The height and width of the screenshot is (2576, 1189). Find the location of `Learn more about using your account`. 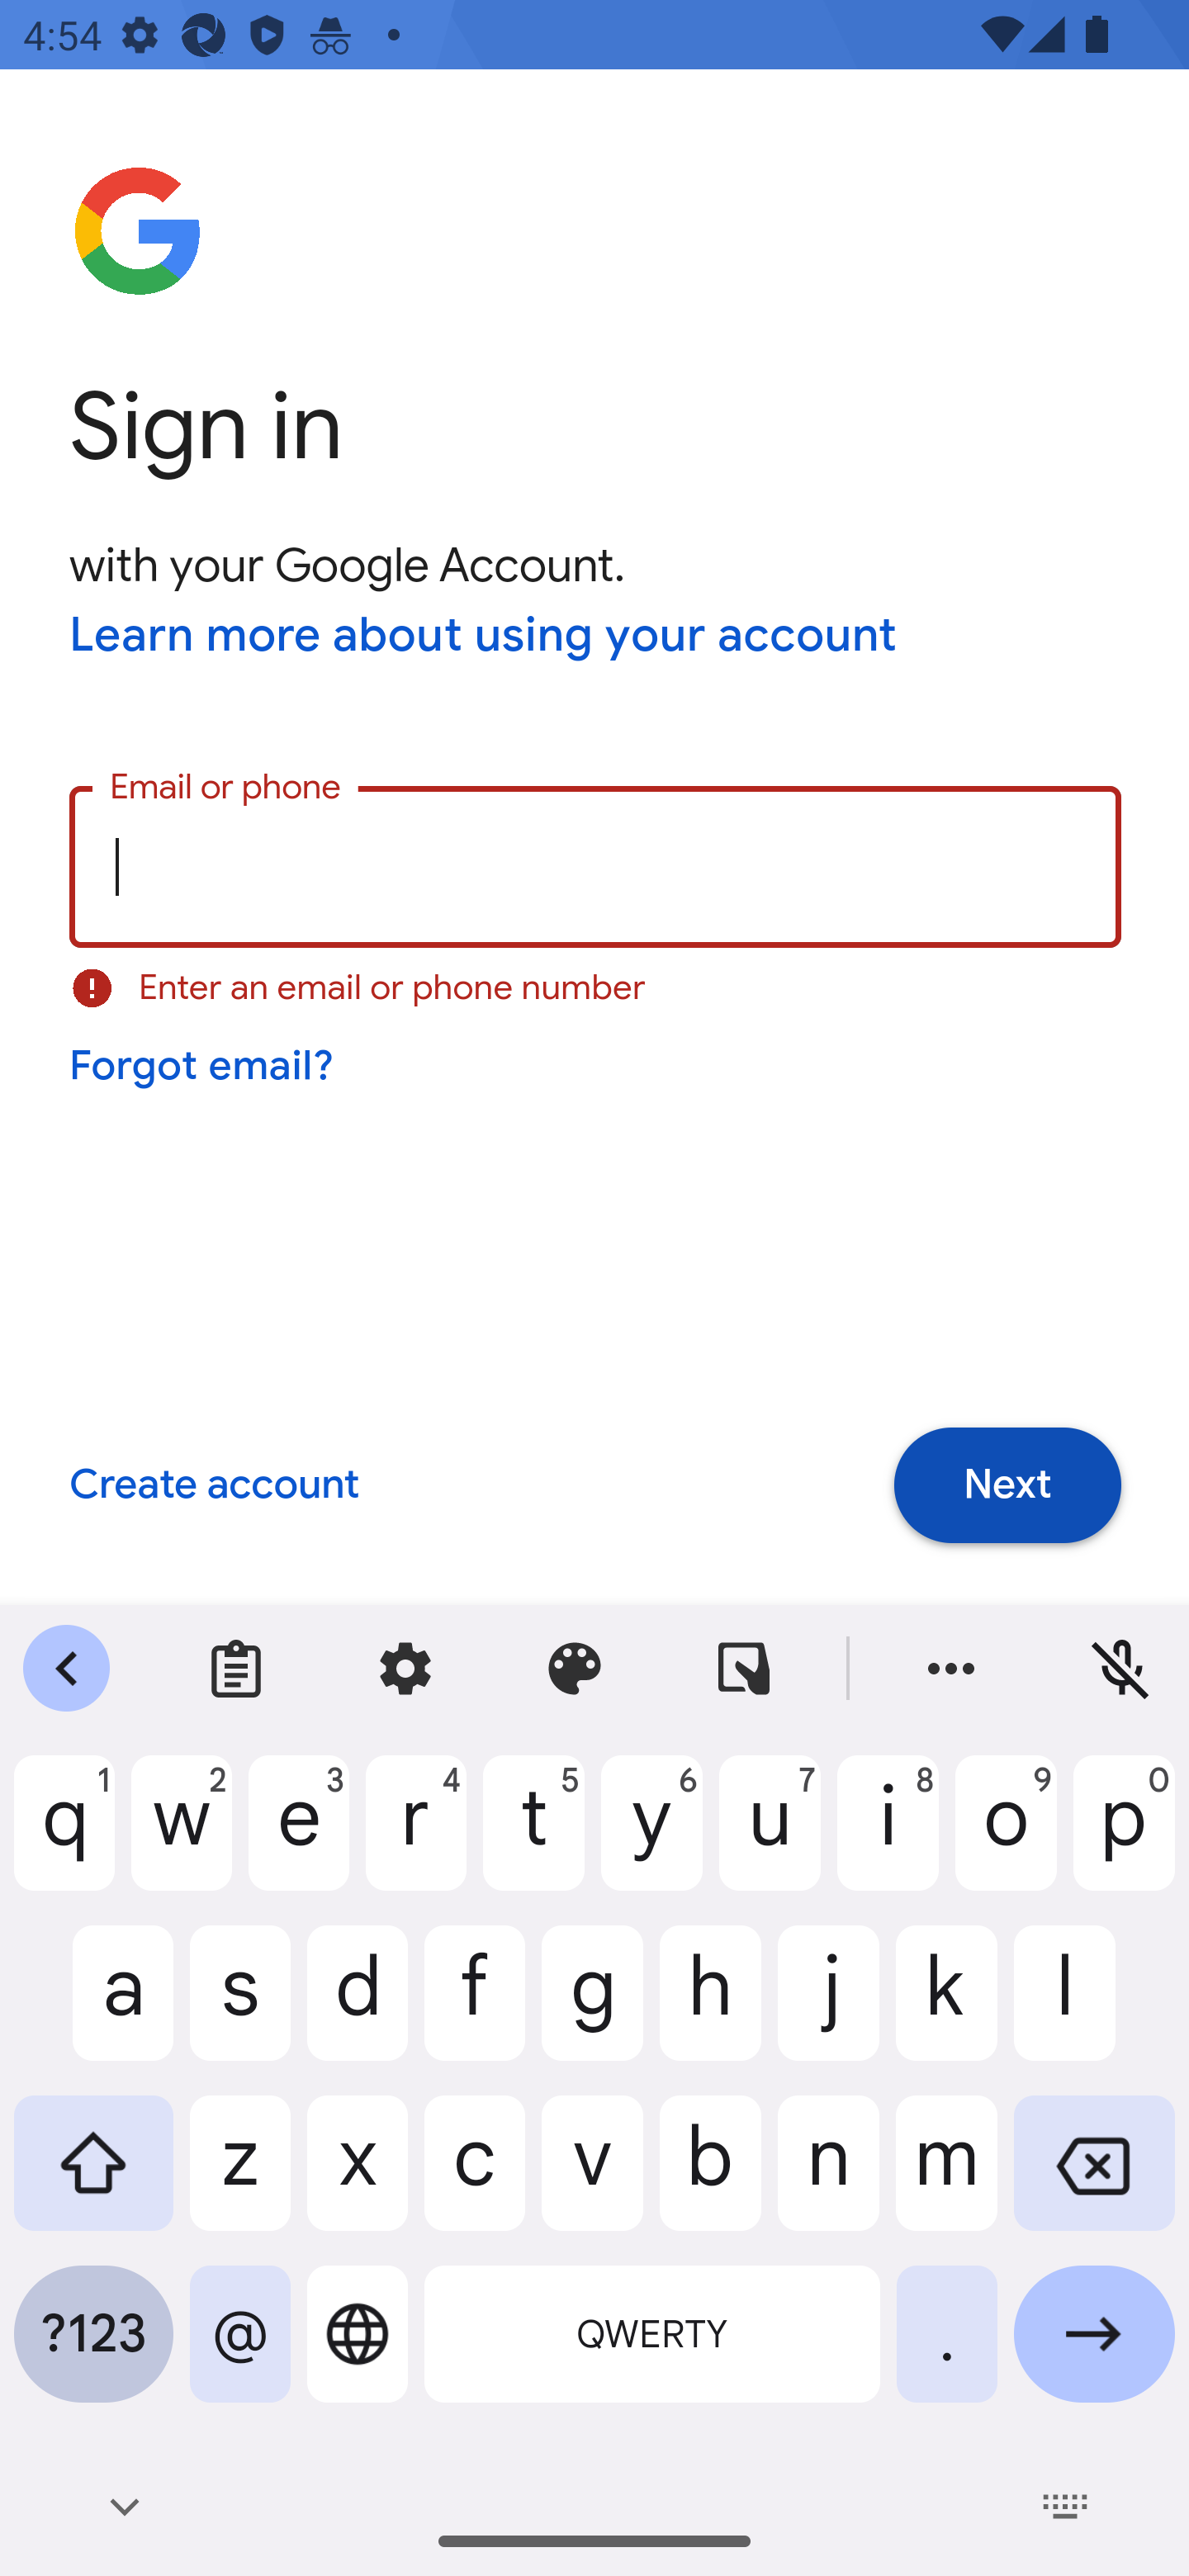

Learn more about using your account is located at coordinates (484, 637).